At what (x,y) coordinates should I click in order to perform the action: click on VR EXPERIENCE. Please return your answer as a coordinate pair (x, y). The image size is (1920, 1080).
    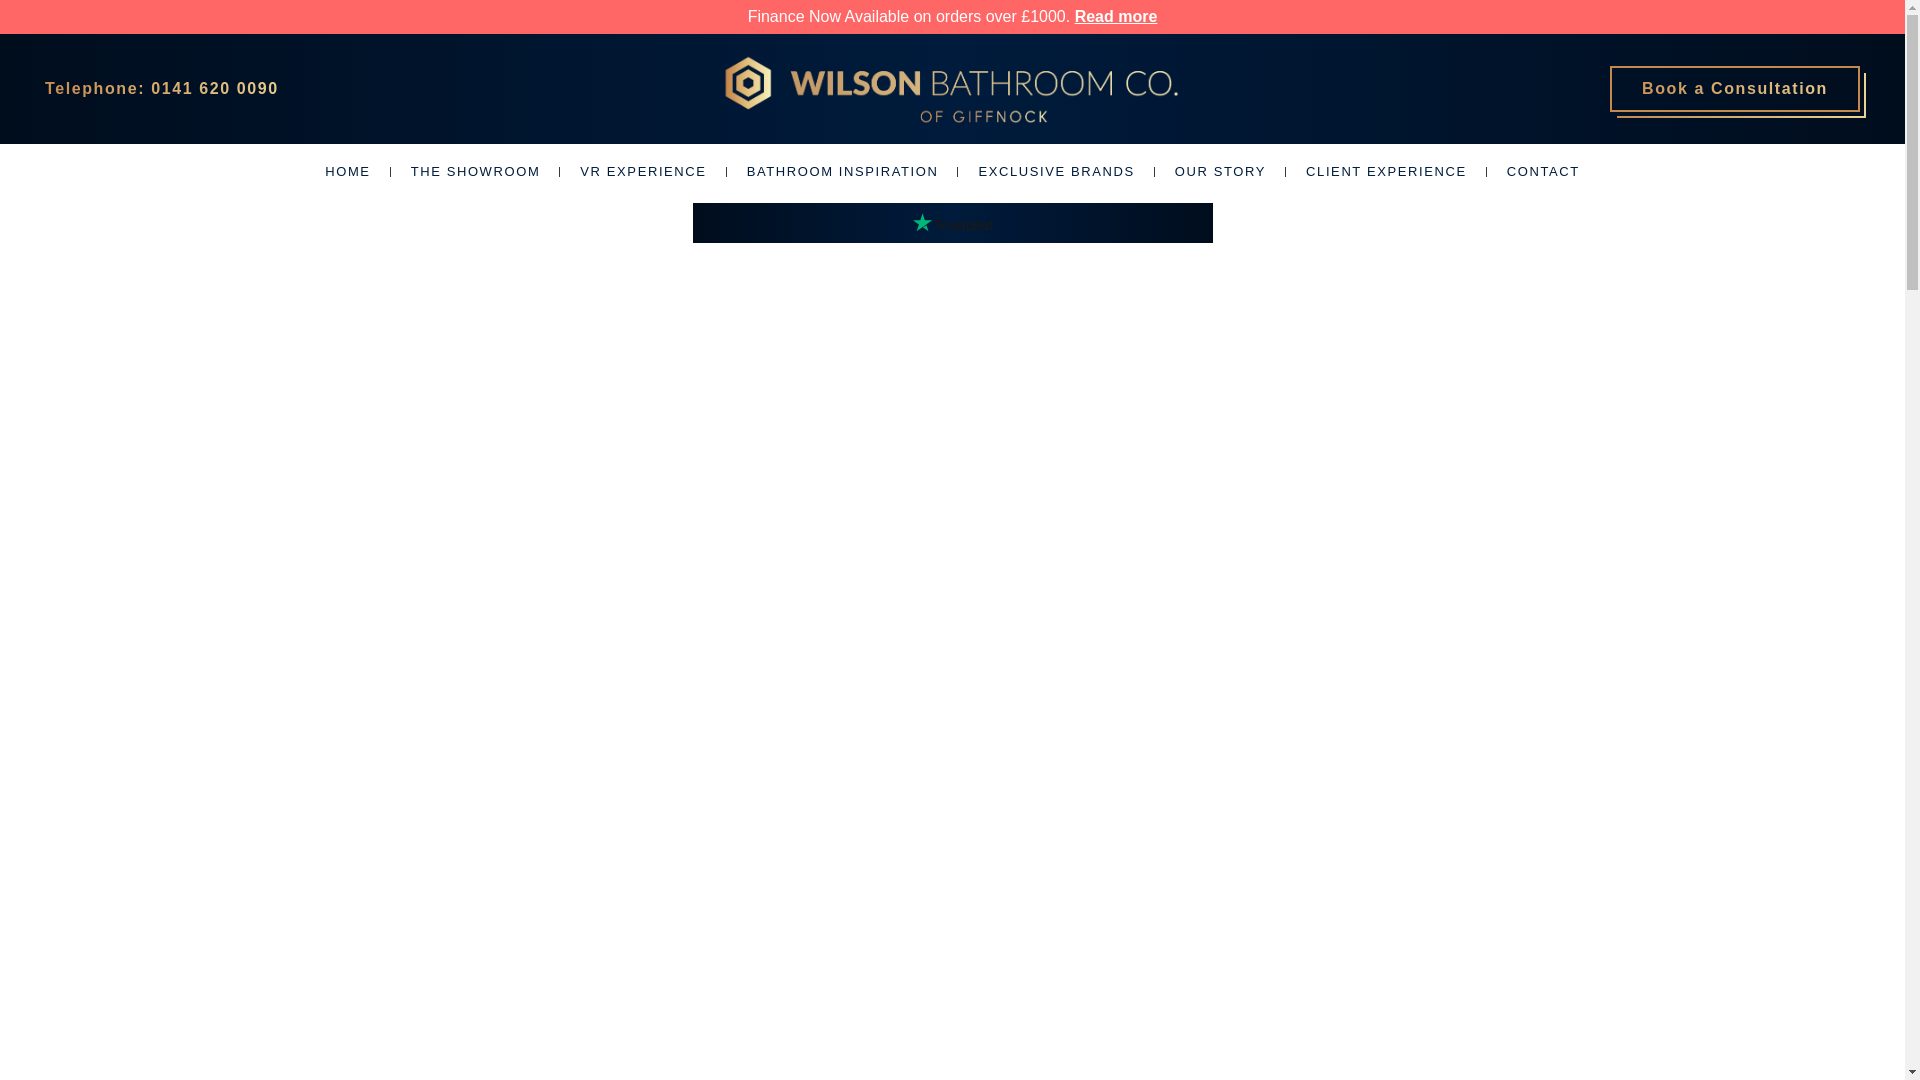
    Looking at the image, I should click on (642, 170).